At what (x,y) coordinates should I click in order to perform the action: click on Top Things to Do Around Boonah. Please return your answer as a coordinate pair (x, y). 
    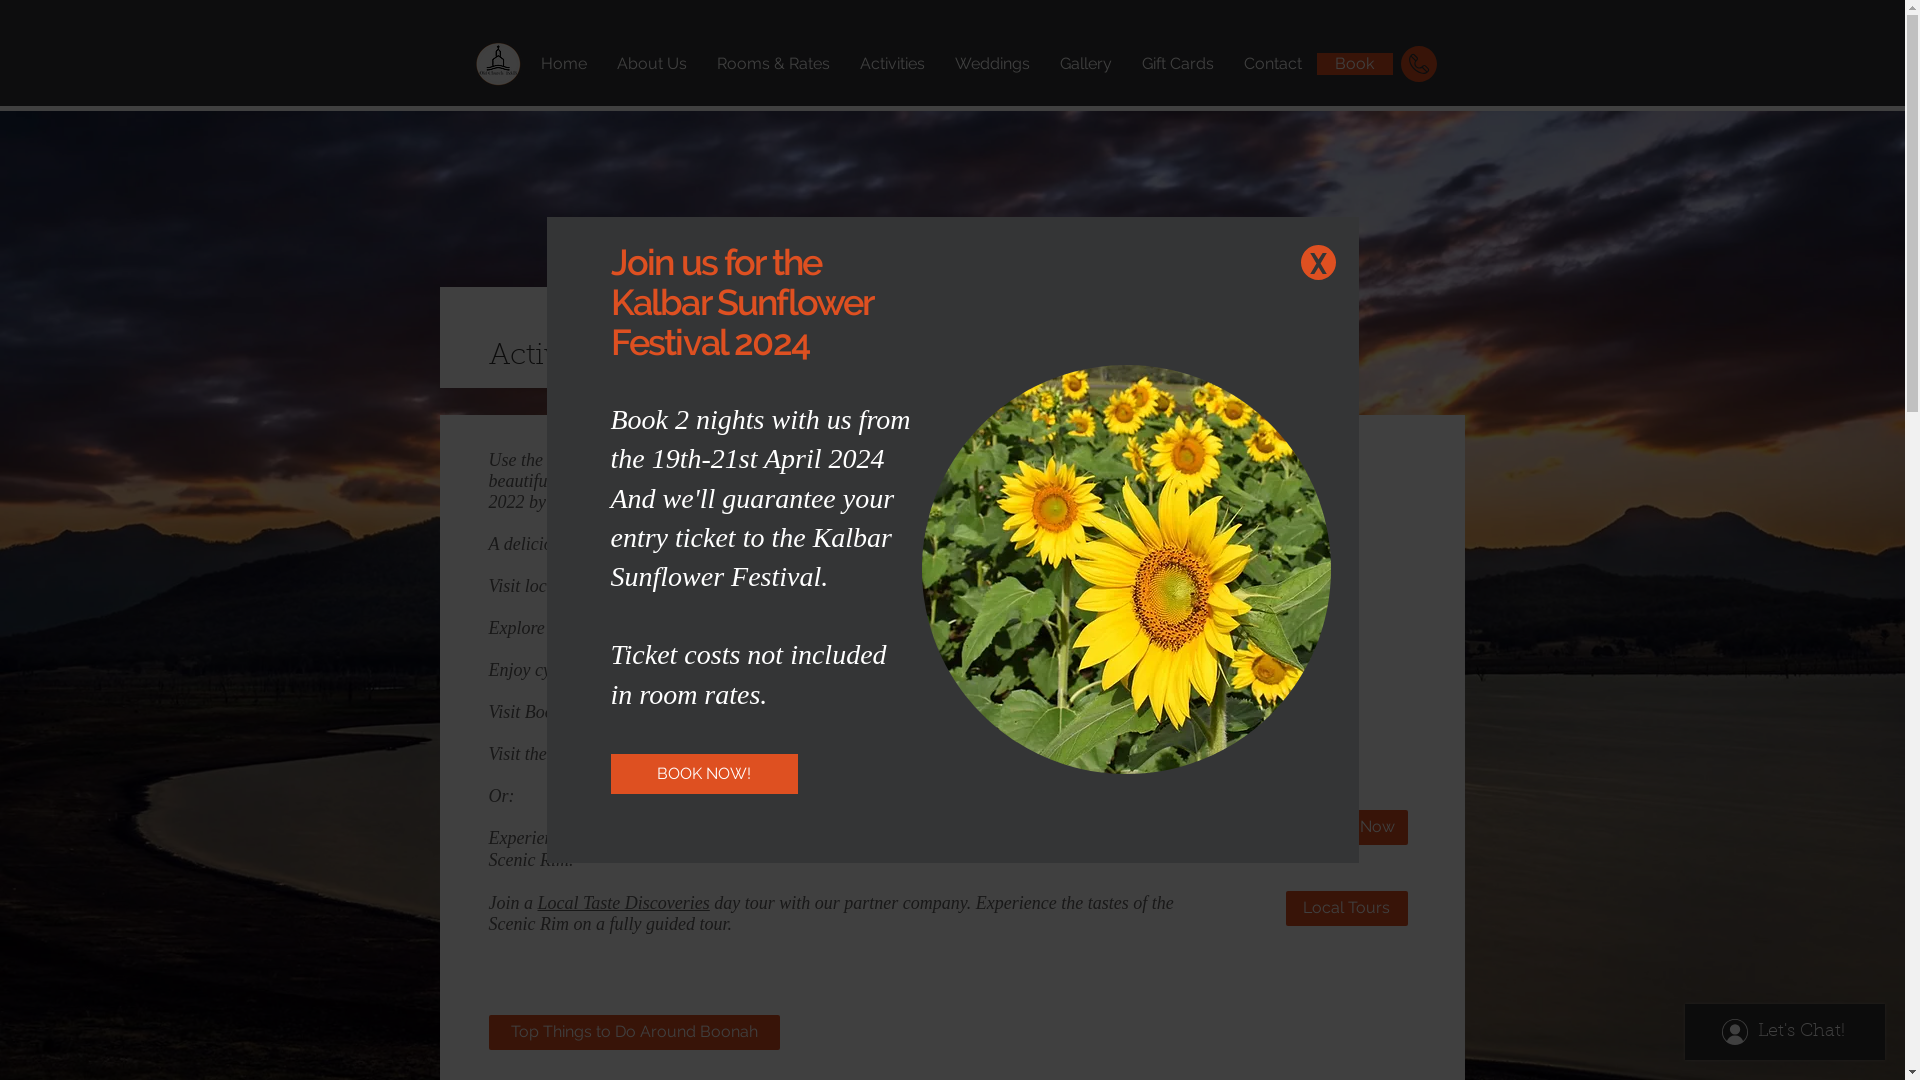
    Looking at the image, I should click on (634, 1032).